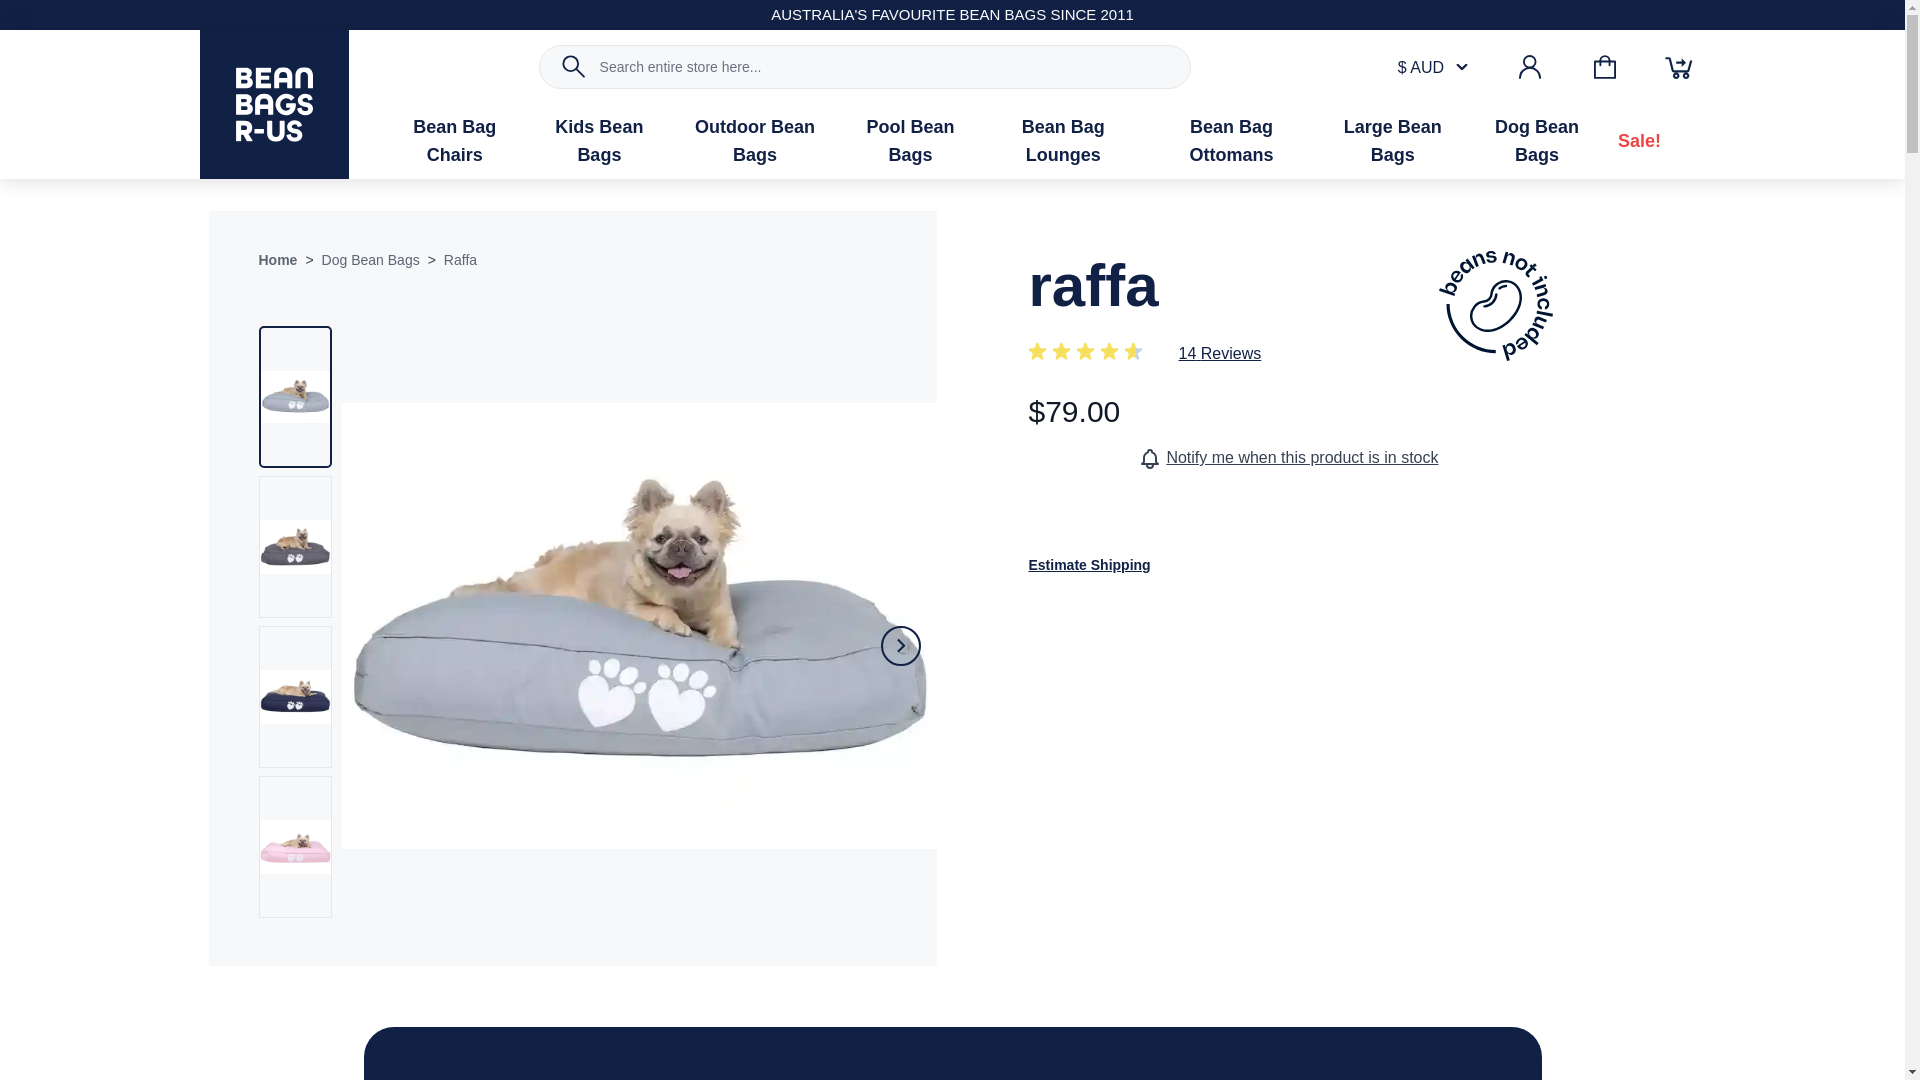 The height and width of the screenshot is (1080, 1920). Describe the element at coordinates (574, 66) in the screenshot. I see `Search` at that location.